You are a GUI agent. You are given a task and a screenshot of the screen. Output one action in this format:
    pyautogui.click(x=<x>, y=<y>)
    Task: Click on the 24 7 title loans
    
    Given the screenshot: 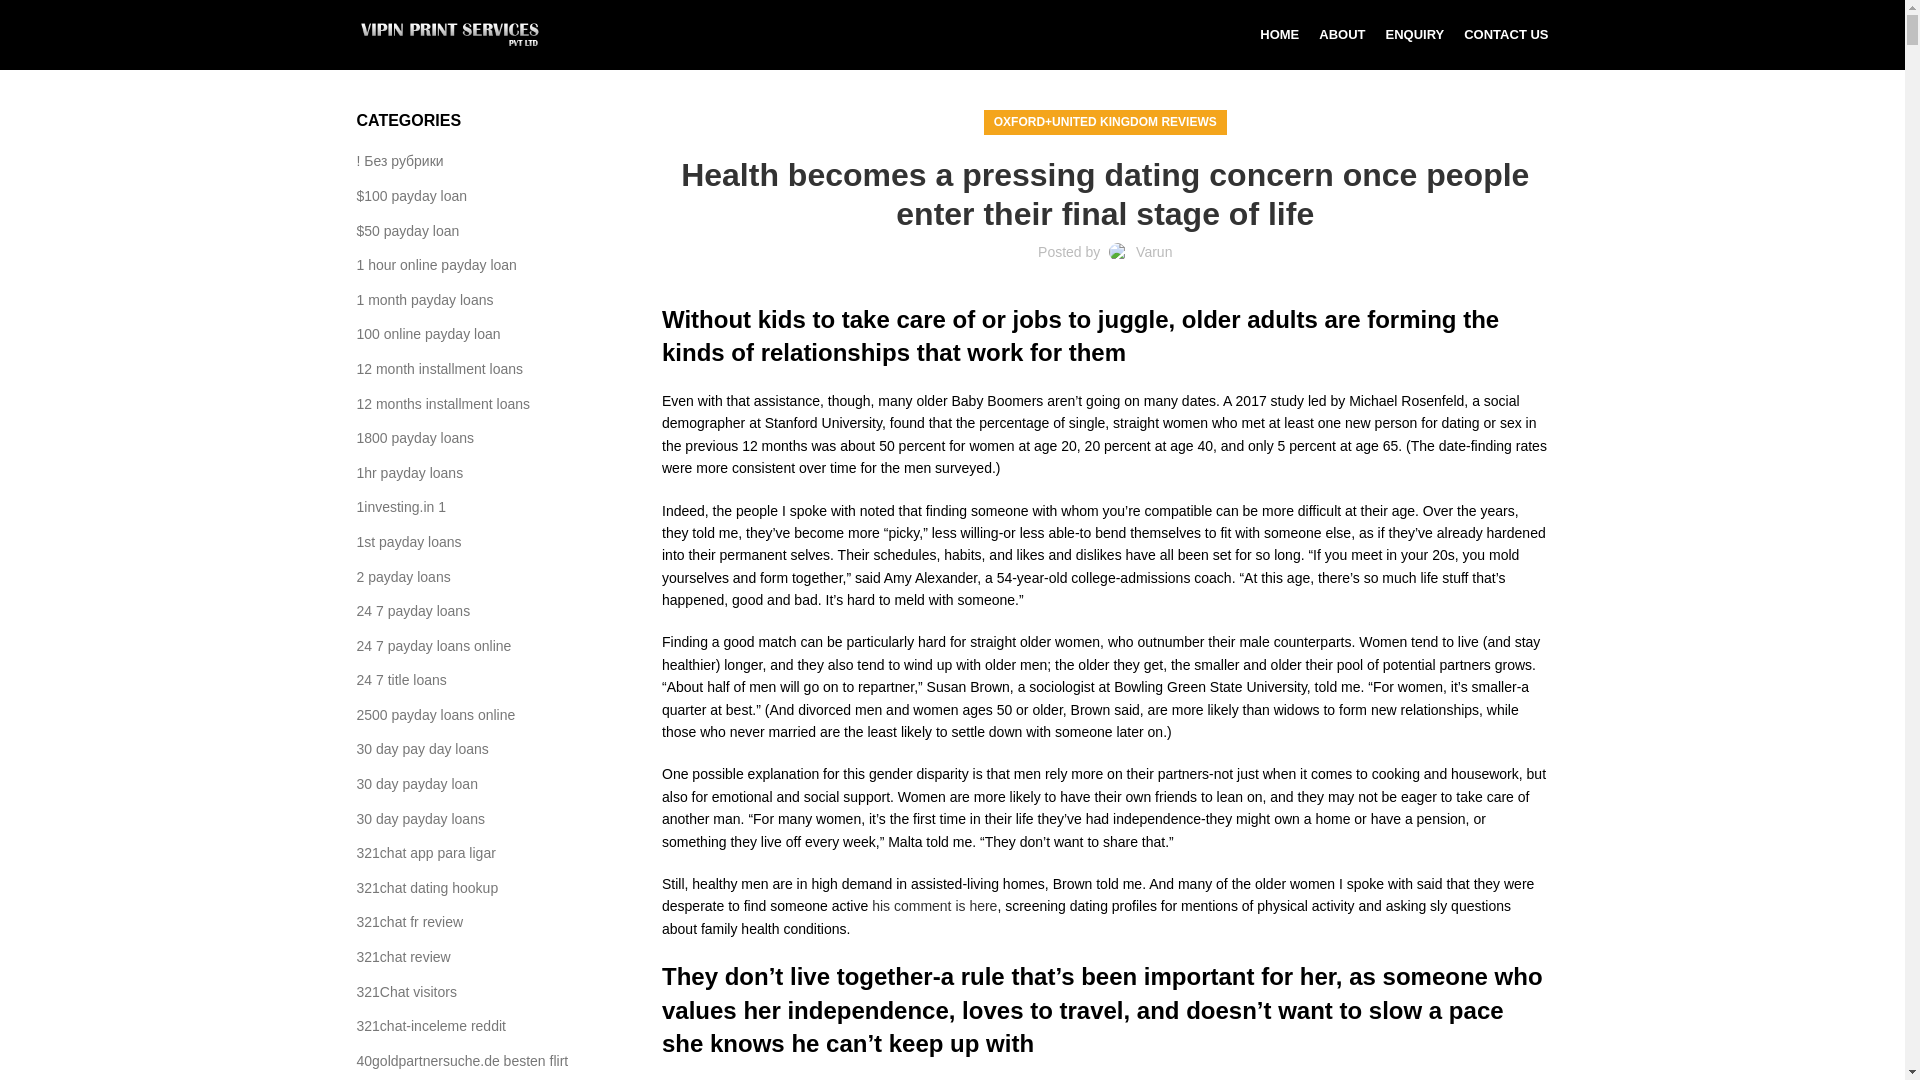 What is the action you would take?
    pyautogui.click(x=401, y=680)
    